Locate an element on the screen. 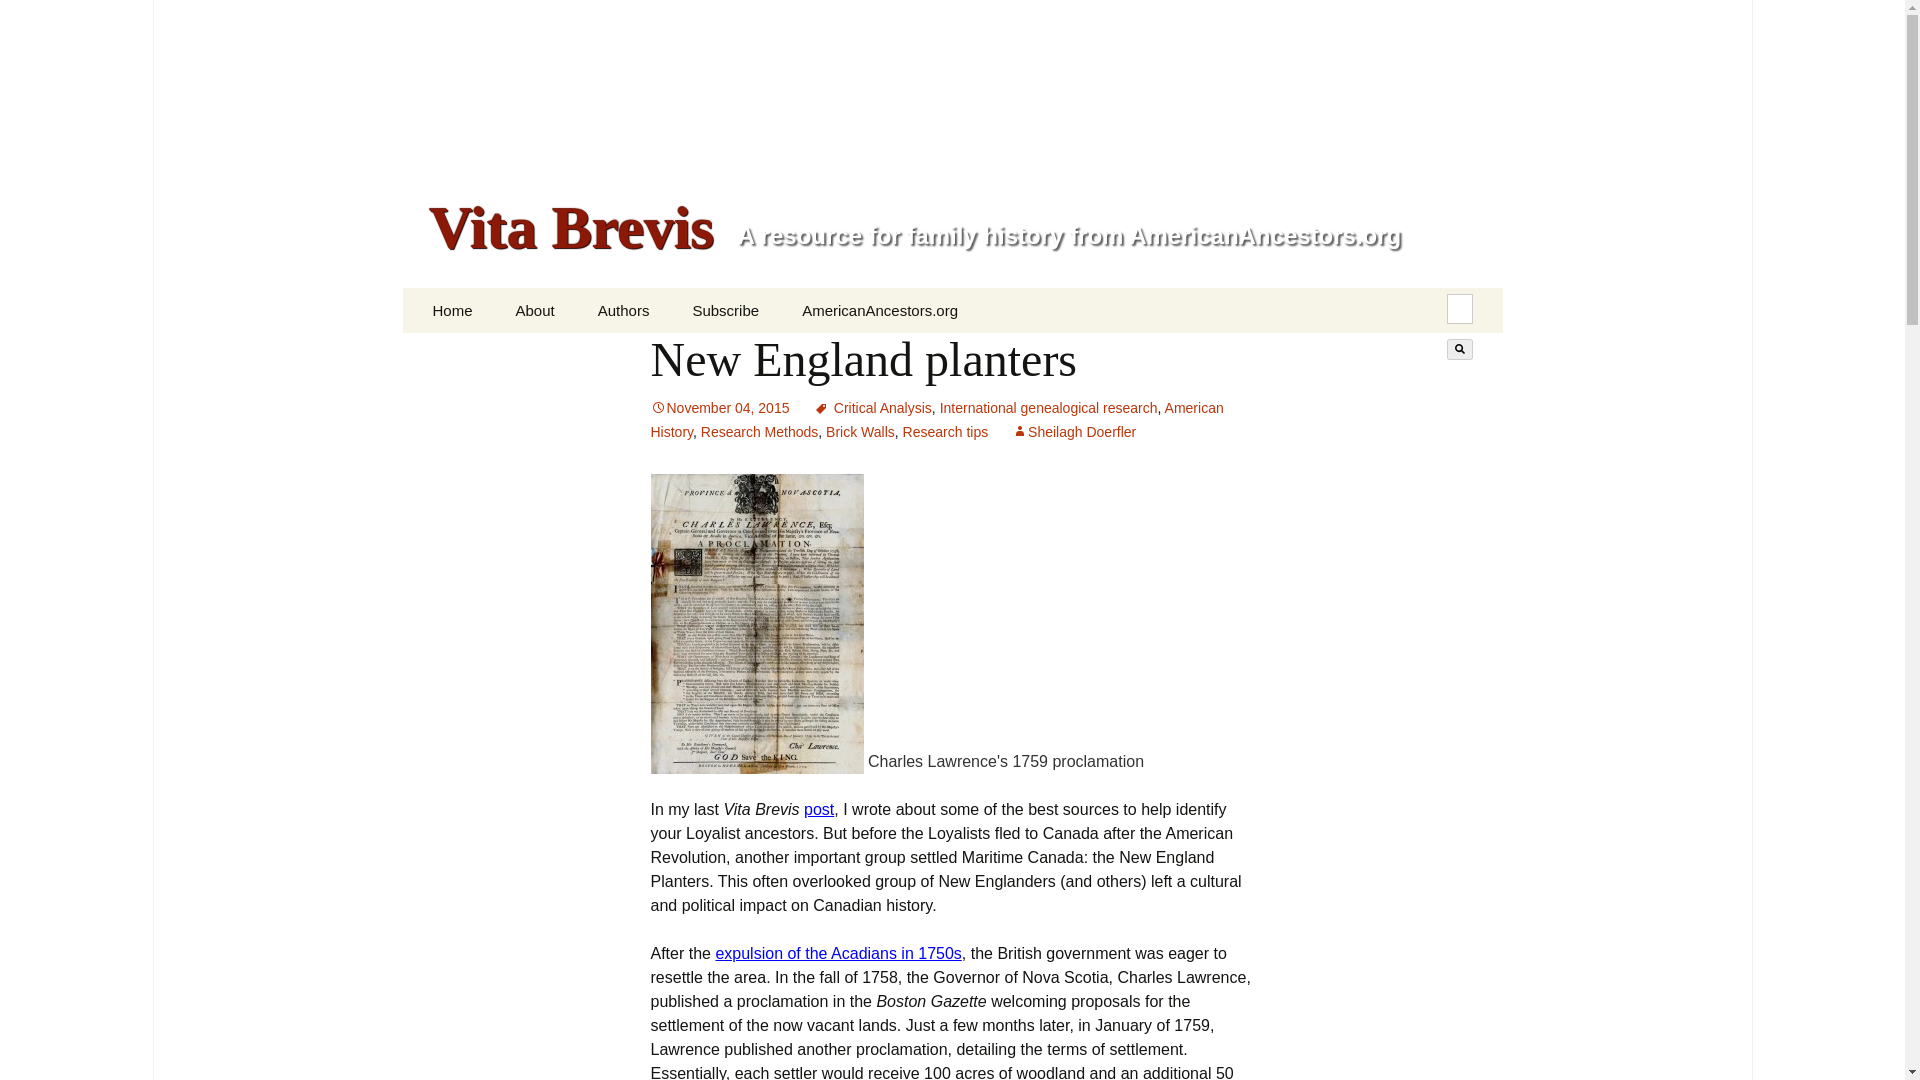 The height and width of the screenshot is (1080, 1920). Home is located at coordinates (452, 310).